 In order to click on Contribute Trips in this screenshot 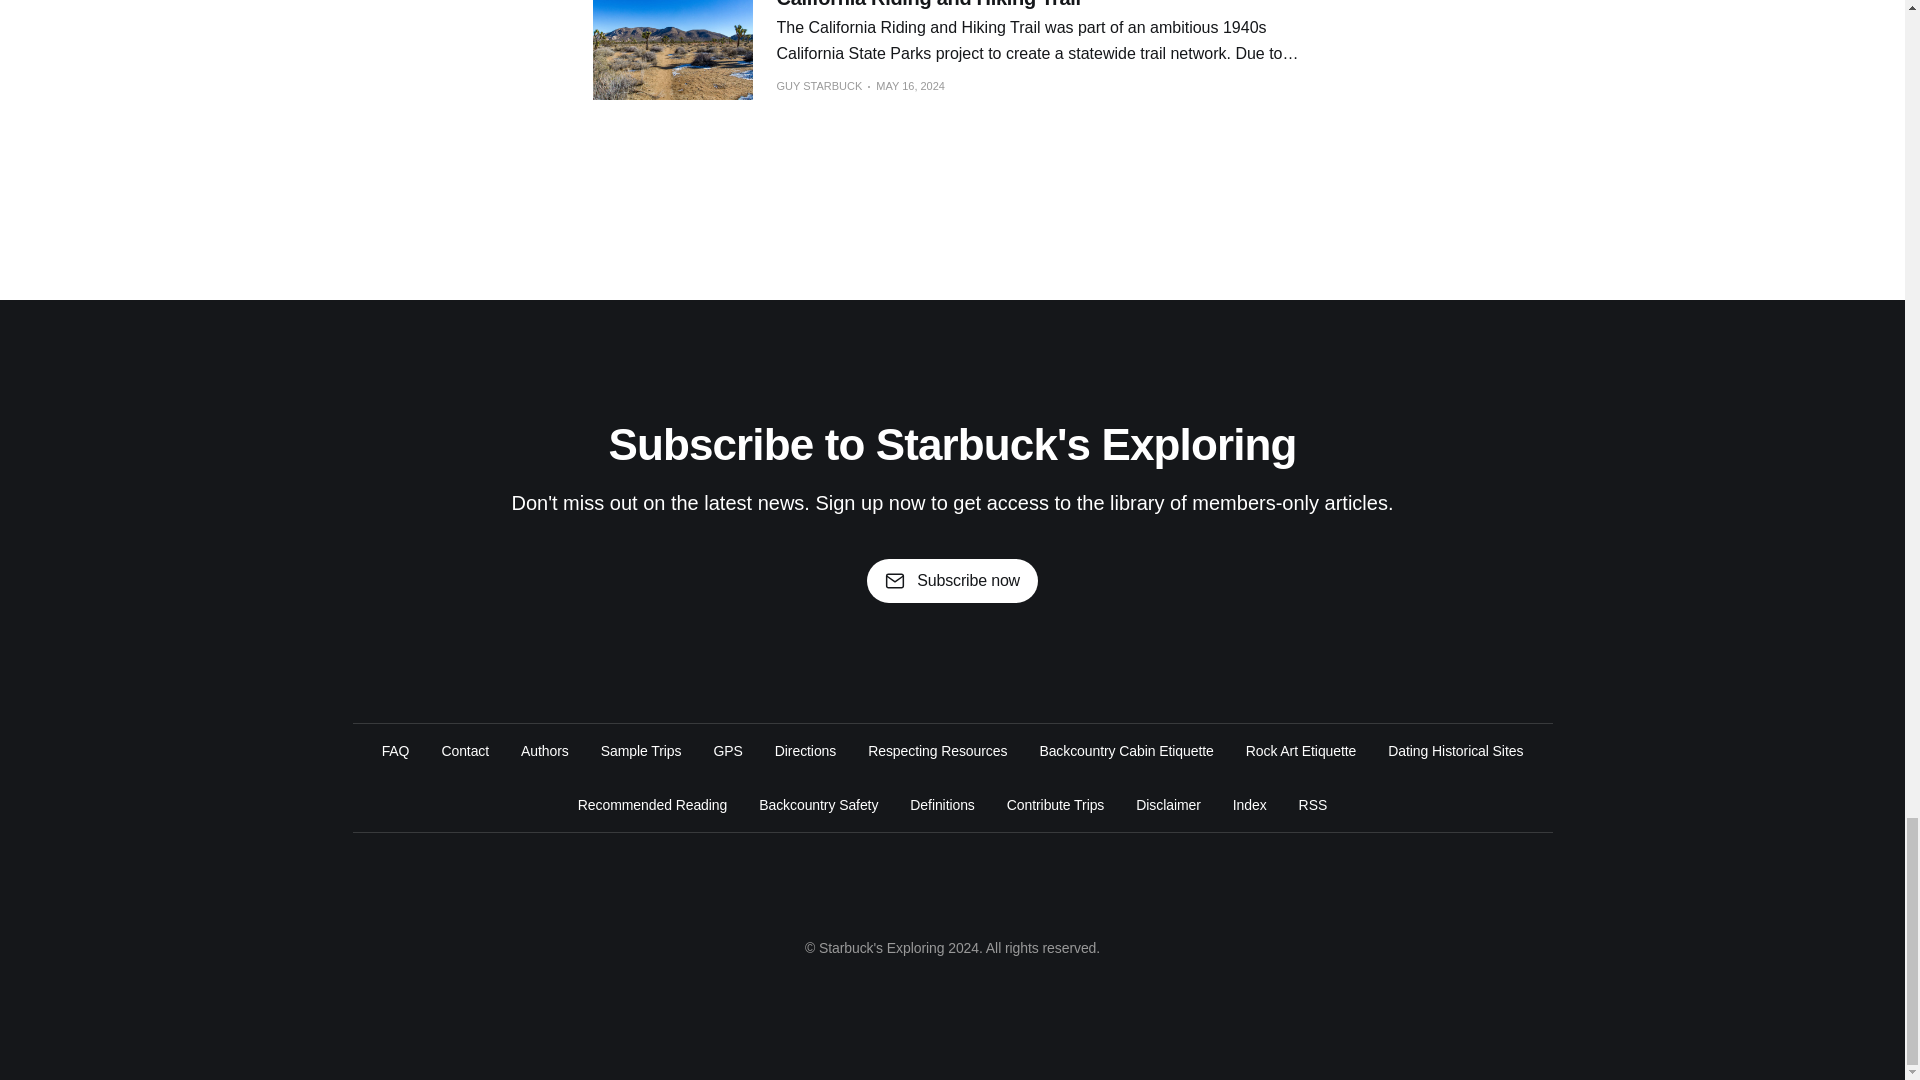, I will do `click(1055, 804)`.